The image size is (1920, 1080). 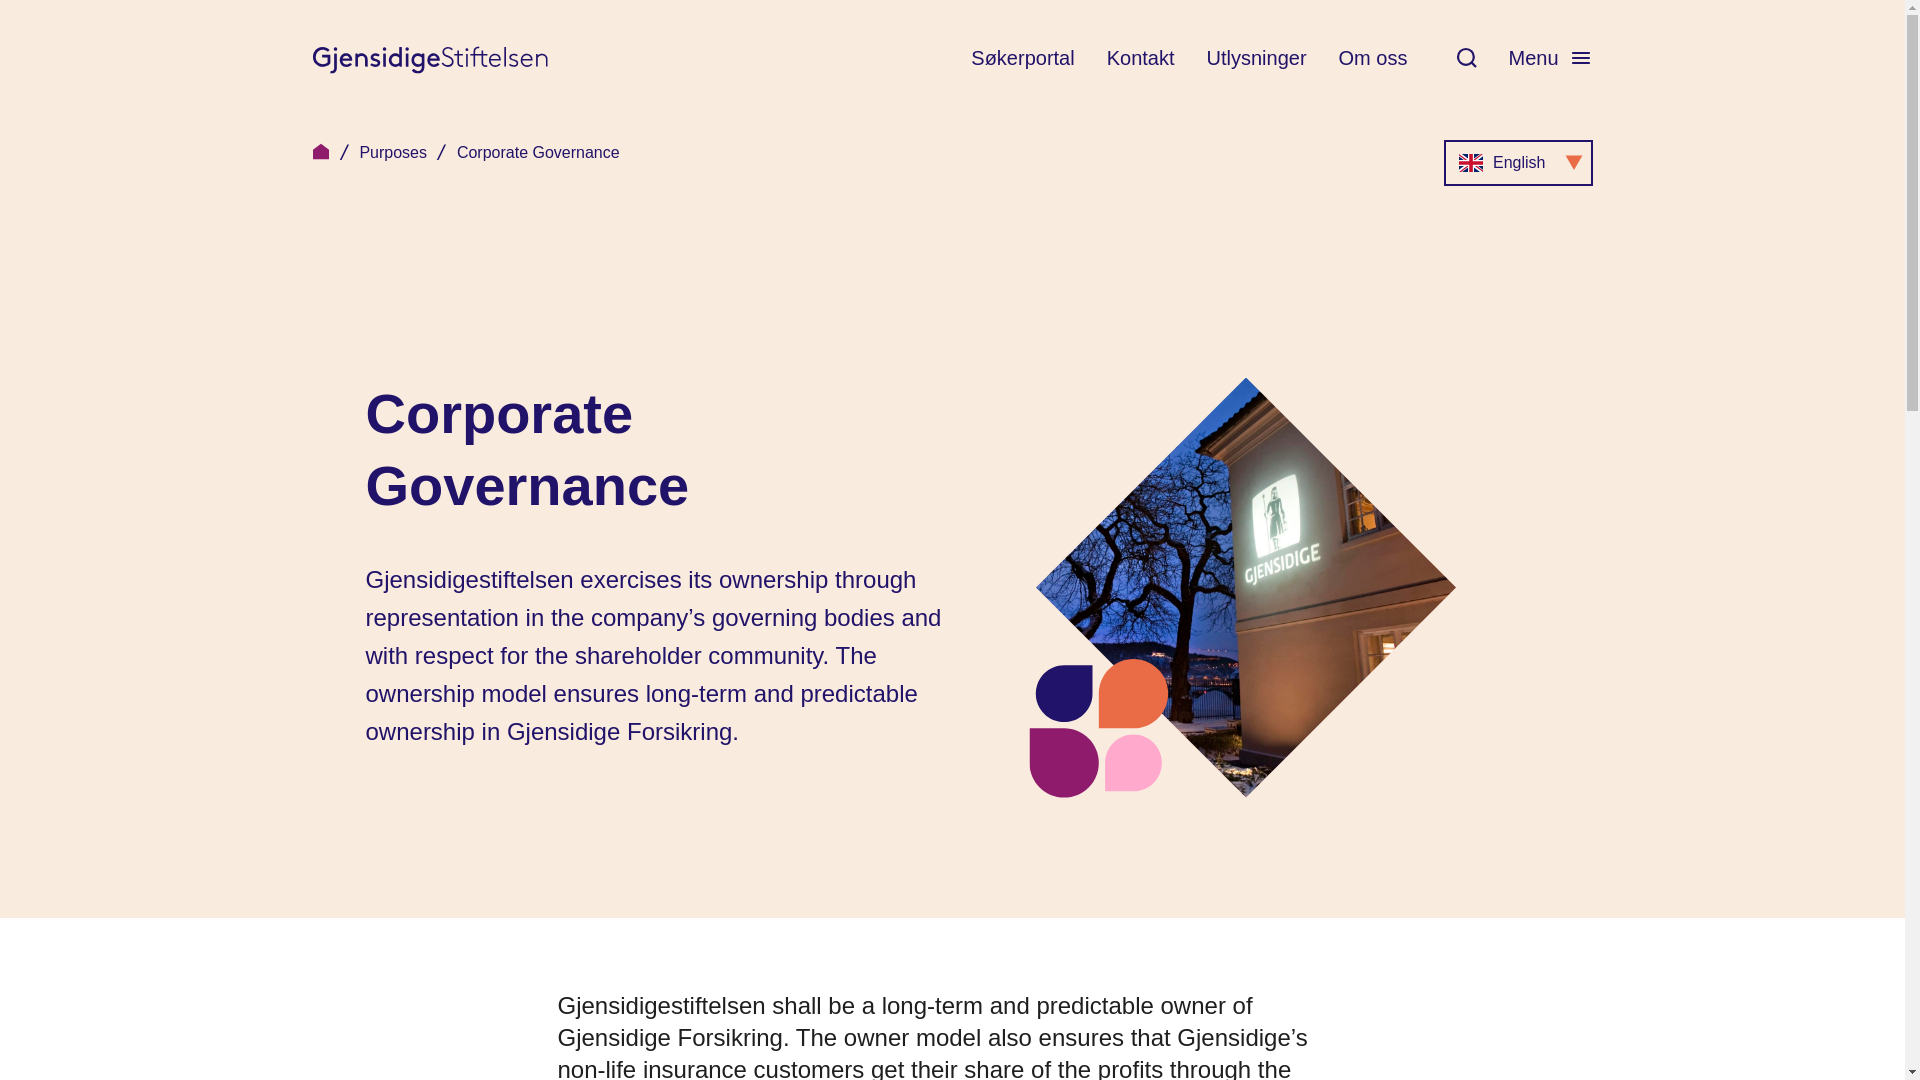 I want to click on Gjensidige Stiftelsen, so click(x=441, y=152).